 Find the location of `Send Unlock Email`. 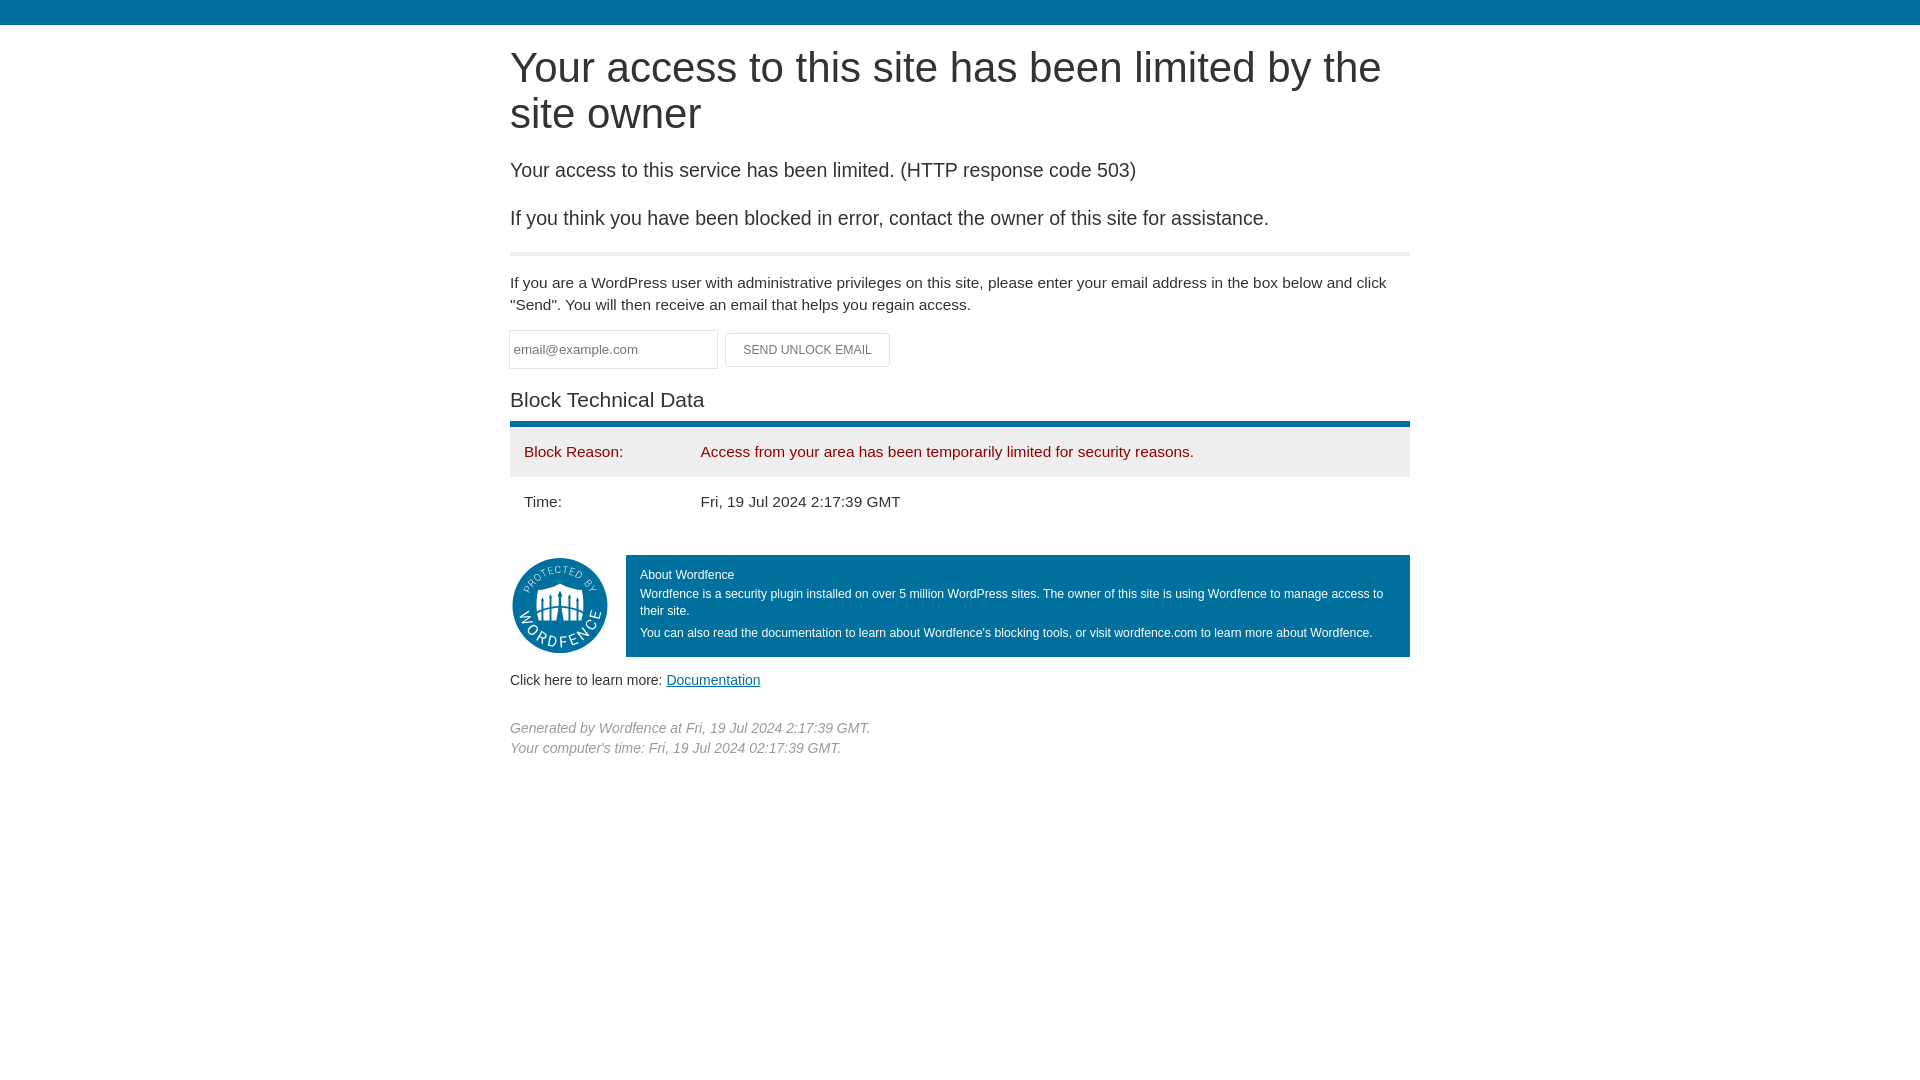

Send Unlock Email is located at coordinates (808, 350).